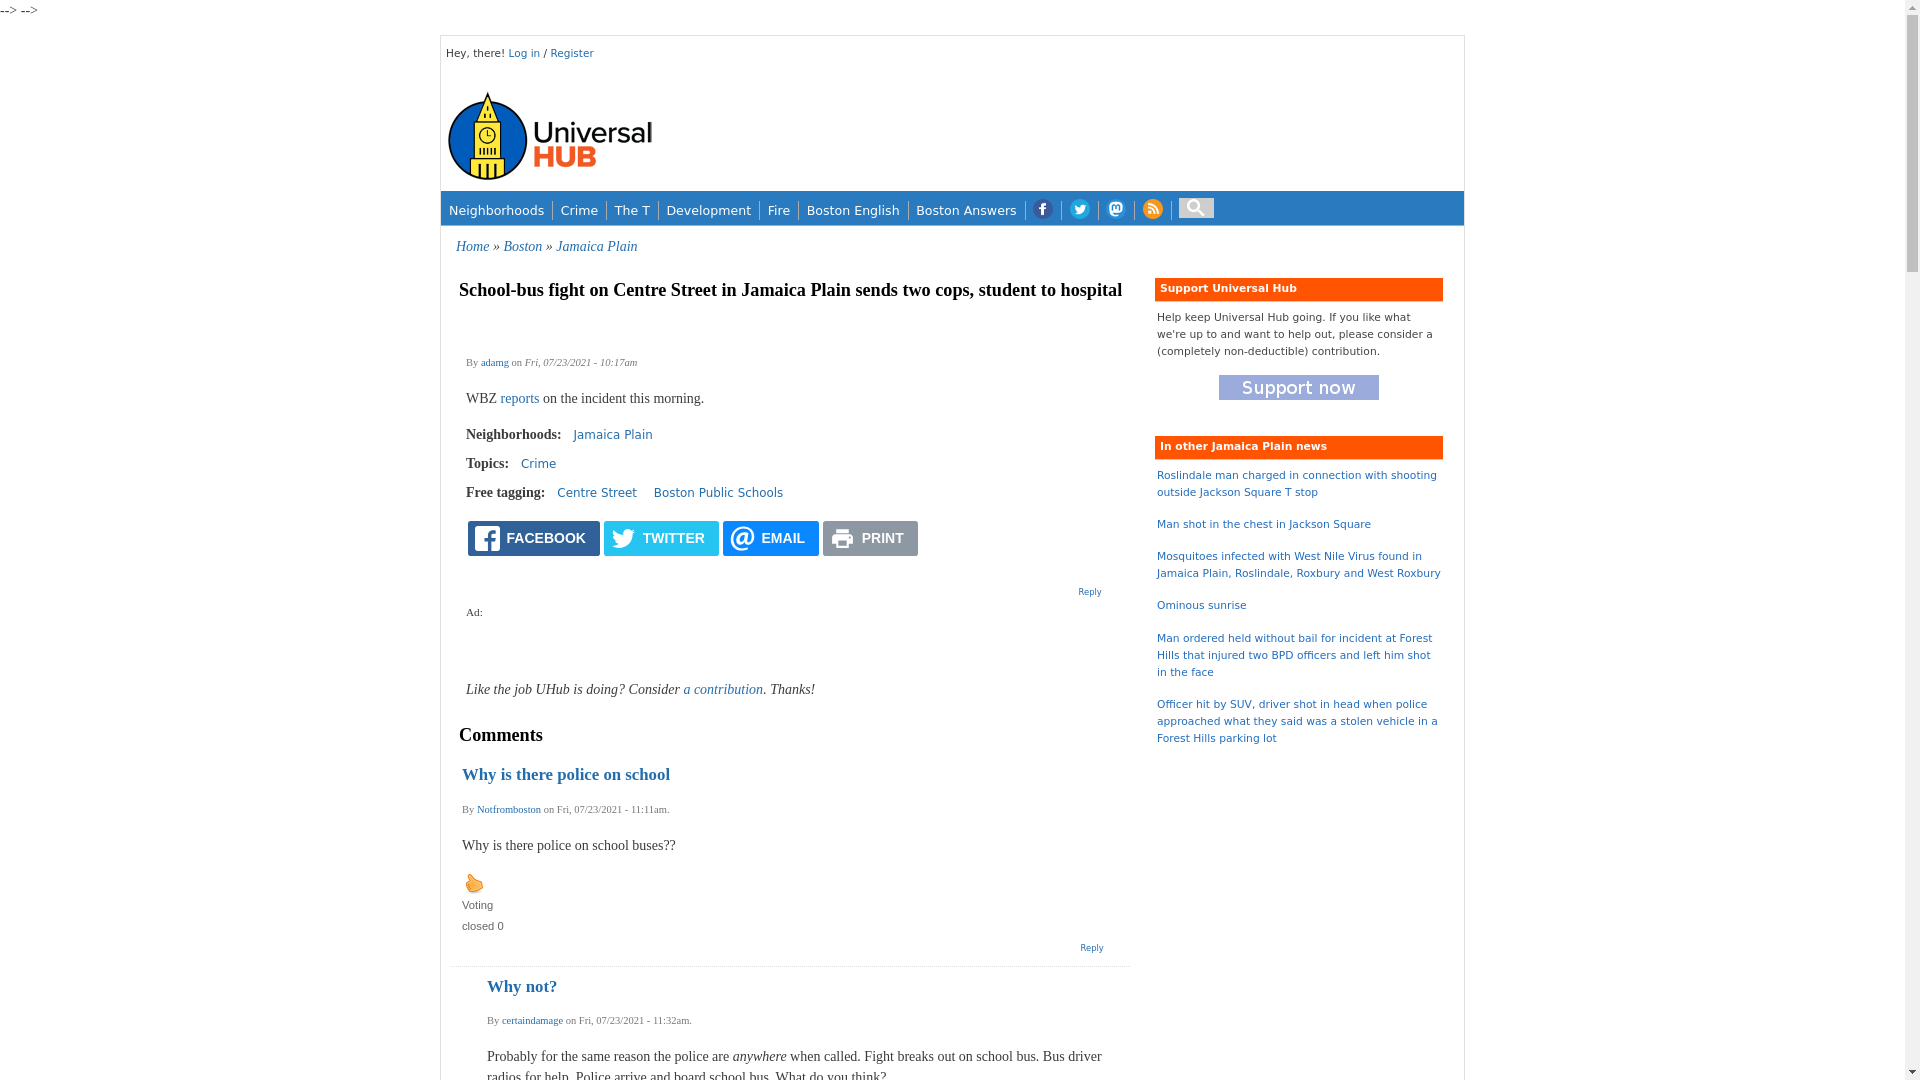  What do you see at coordinates (613, 434) in the screenshot?
I see `Jamaica Plain` at bounding box center [613, 434].